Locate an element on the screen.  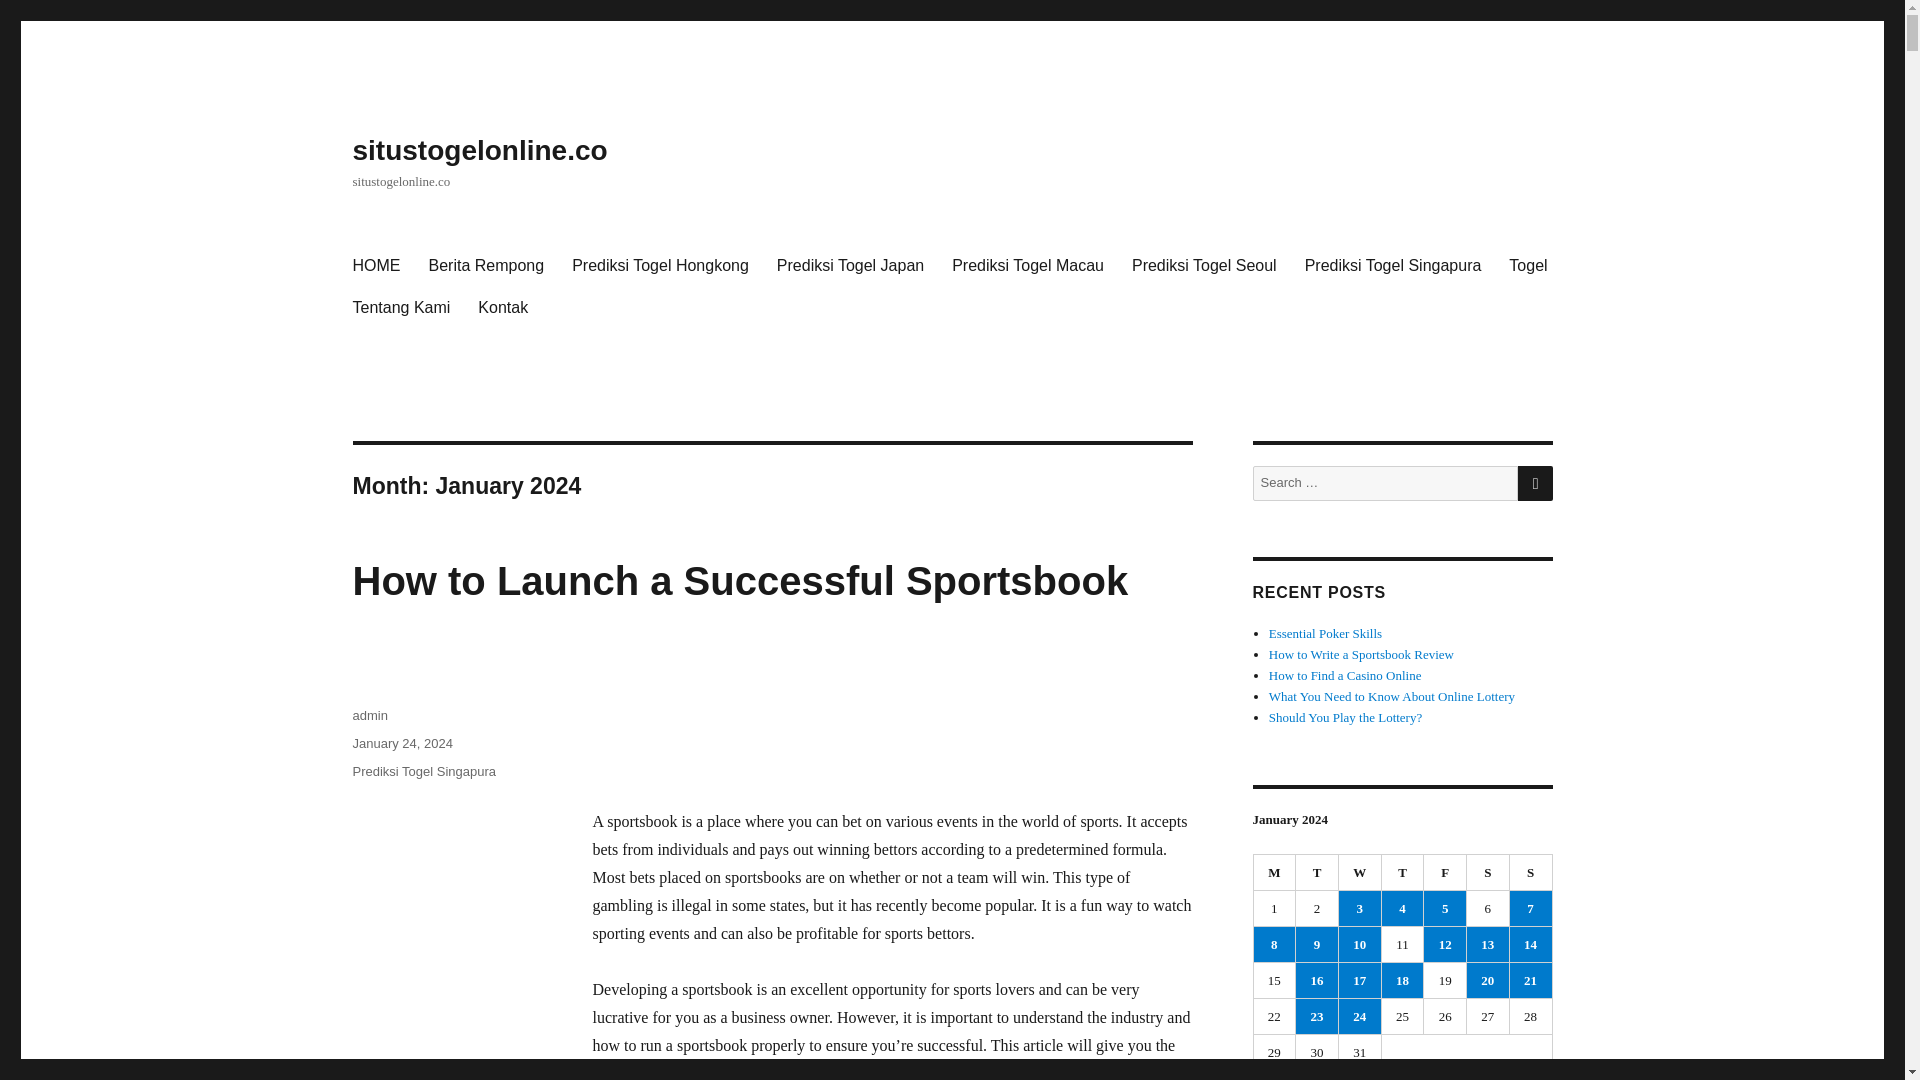
Sunday is located at coordinates (1531, 873).